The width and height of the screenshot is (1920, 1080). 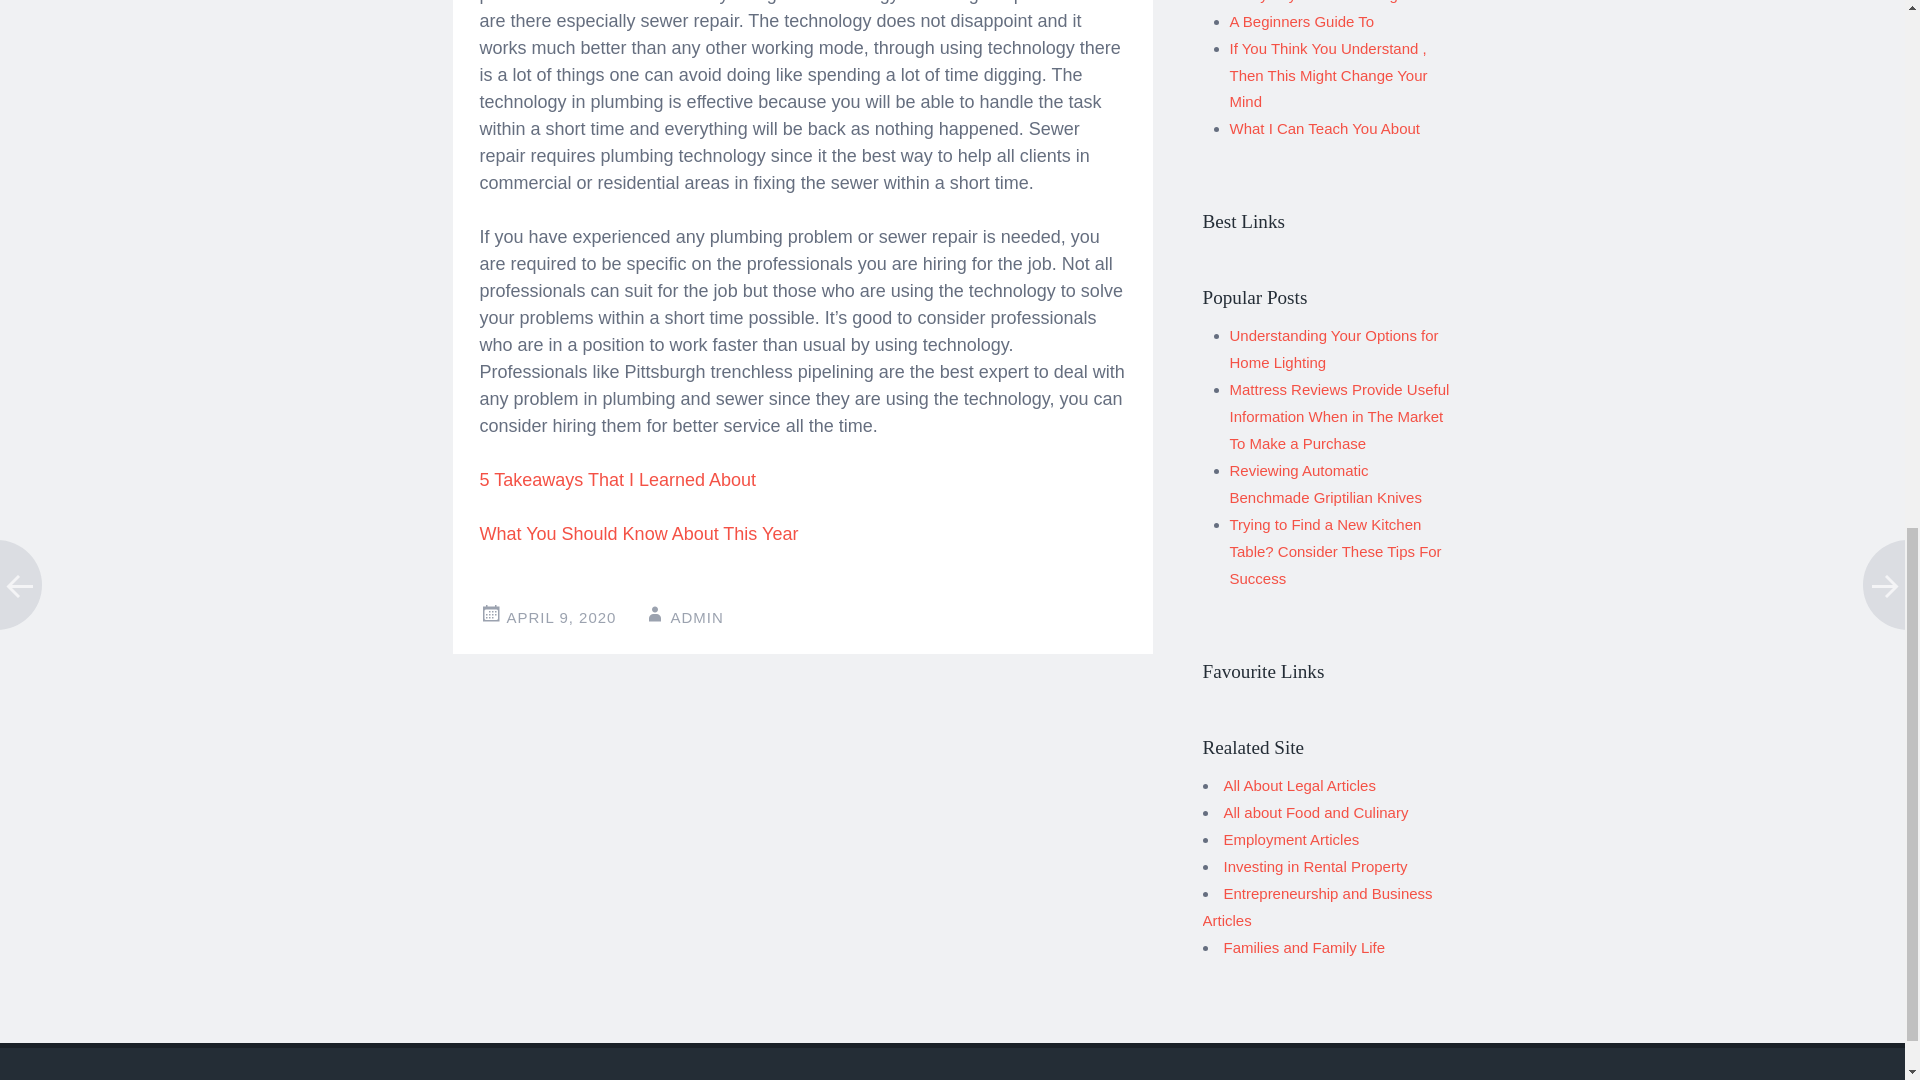 I want to click on Reviewing Automatic Benchmade Griptilian Knives, so click(x=1326, y=484).